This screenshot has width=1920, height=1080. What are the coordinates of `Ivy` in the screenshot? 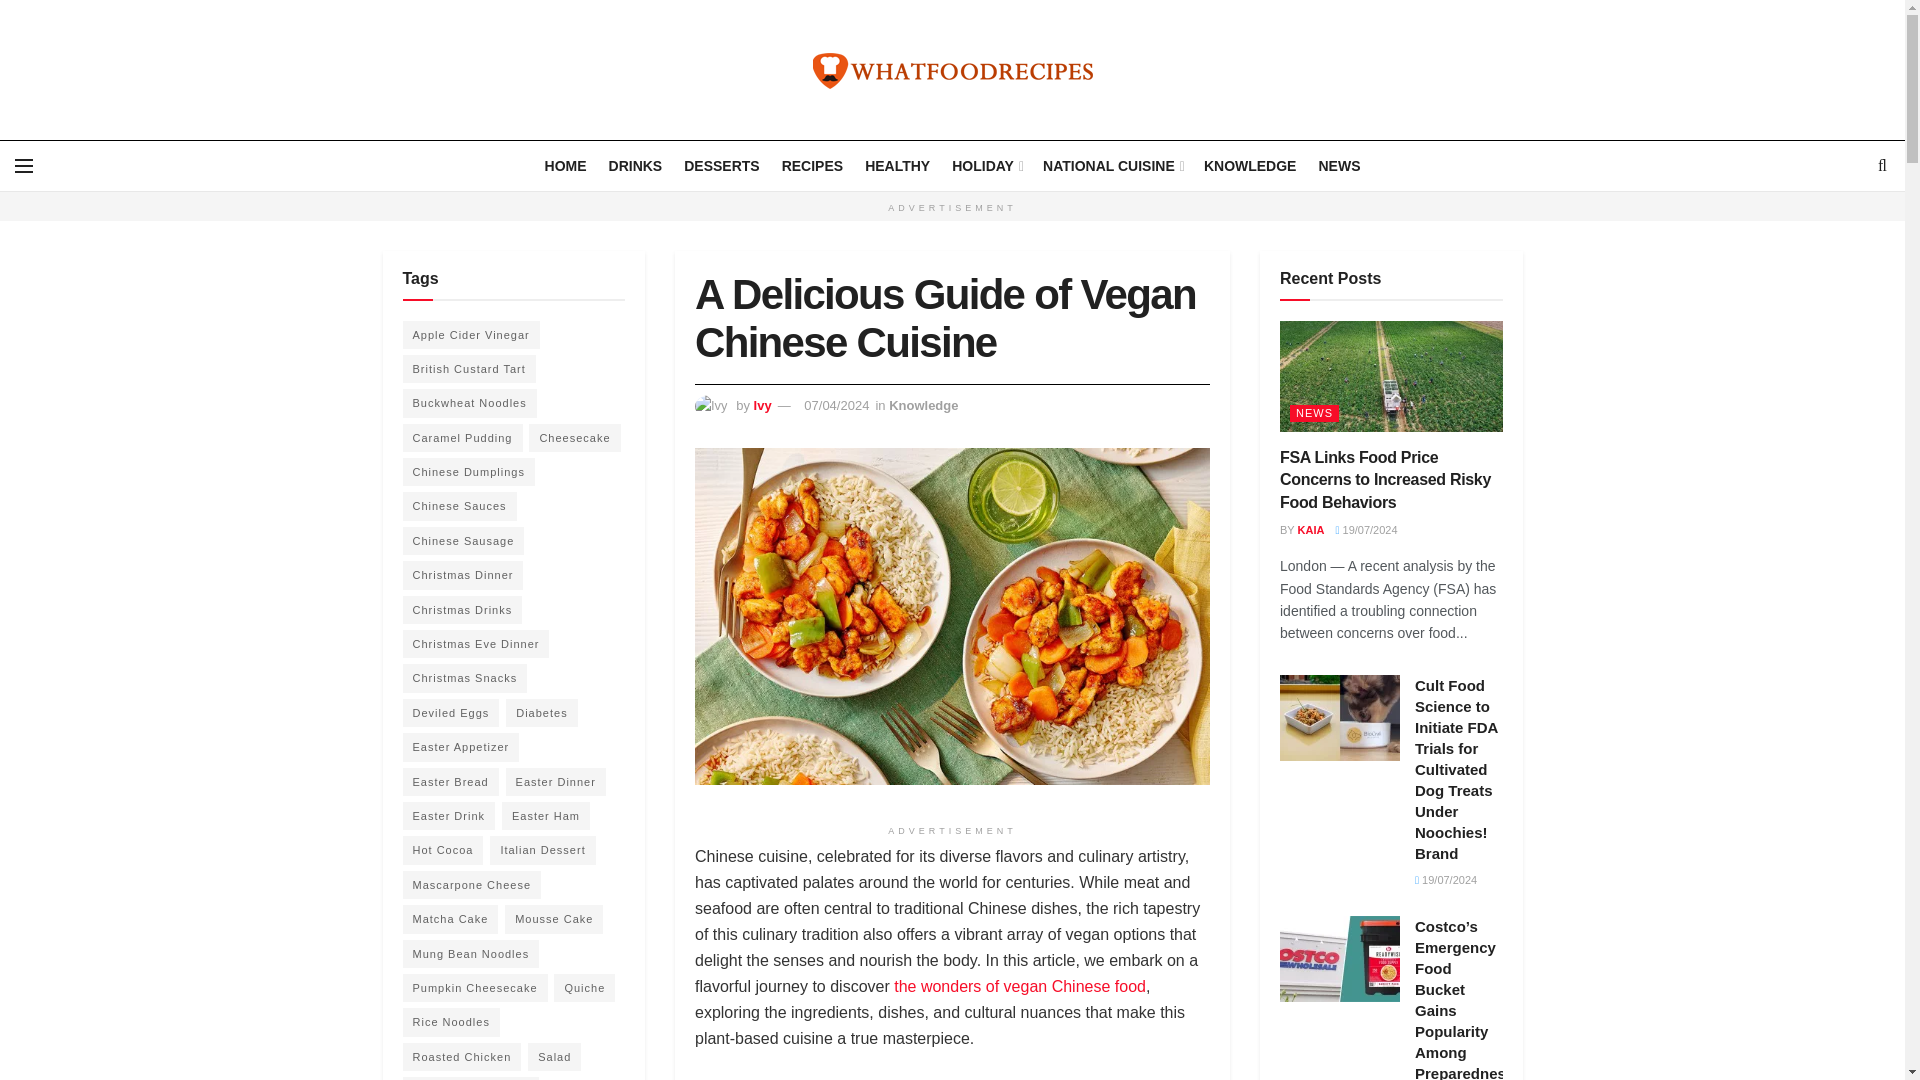 It's located at (762, 405).